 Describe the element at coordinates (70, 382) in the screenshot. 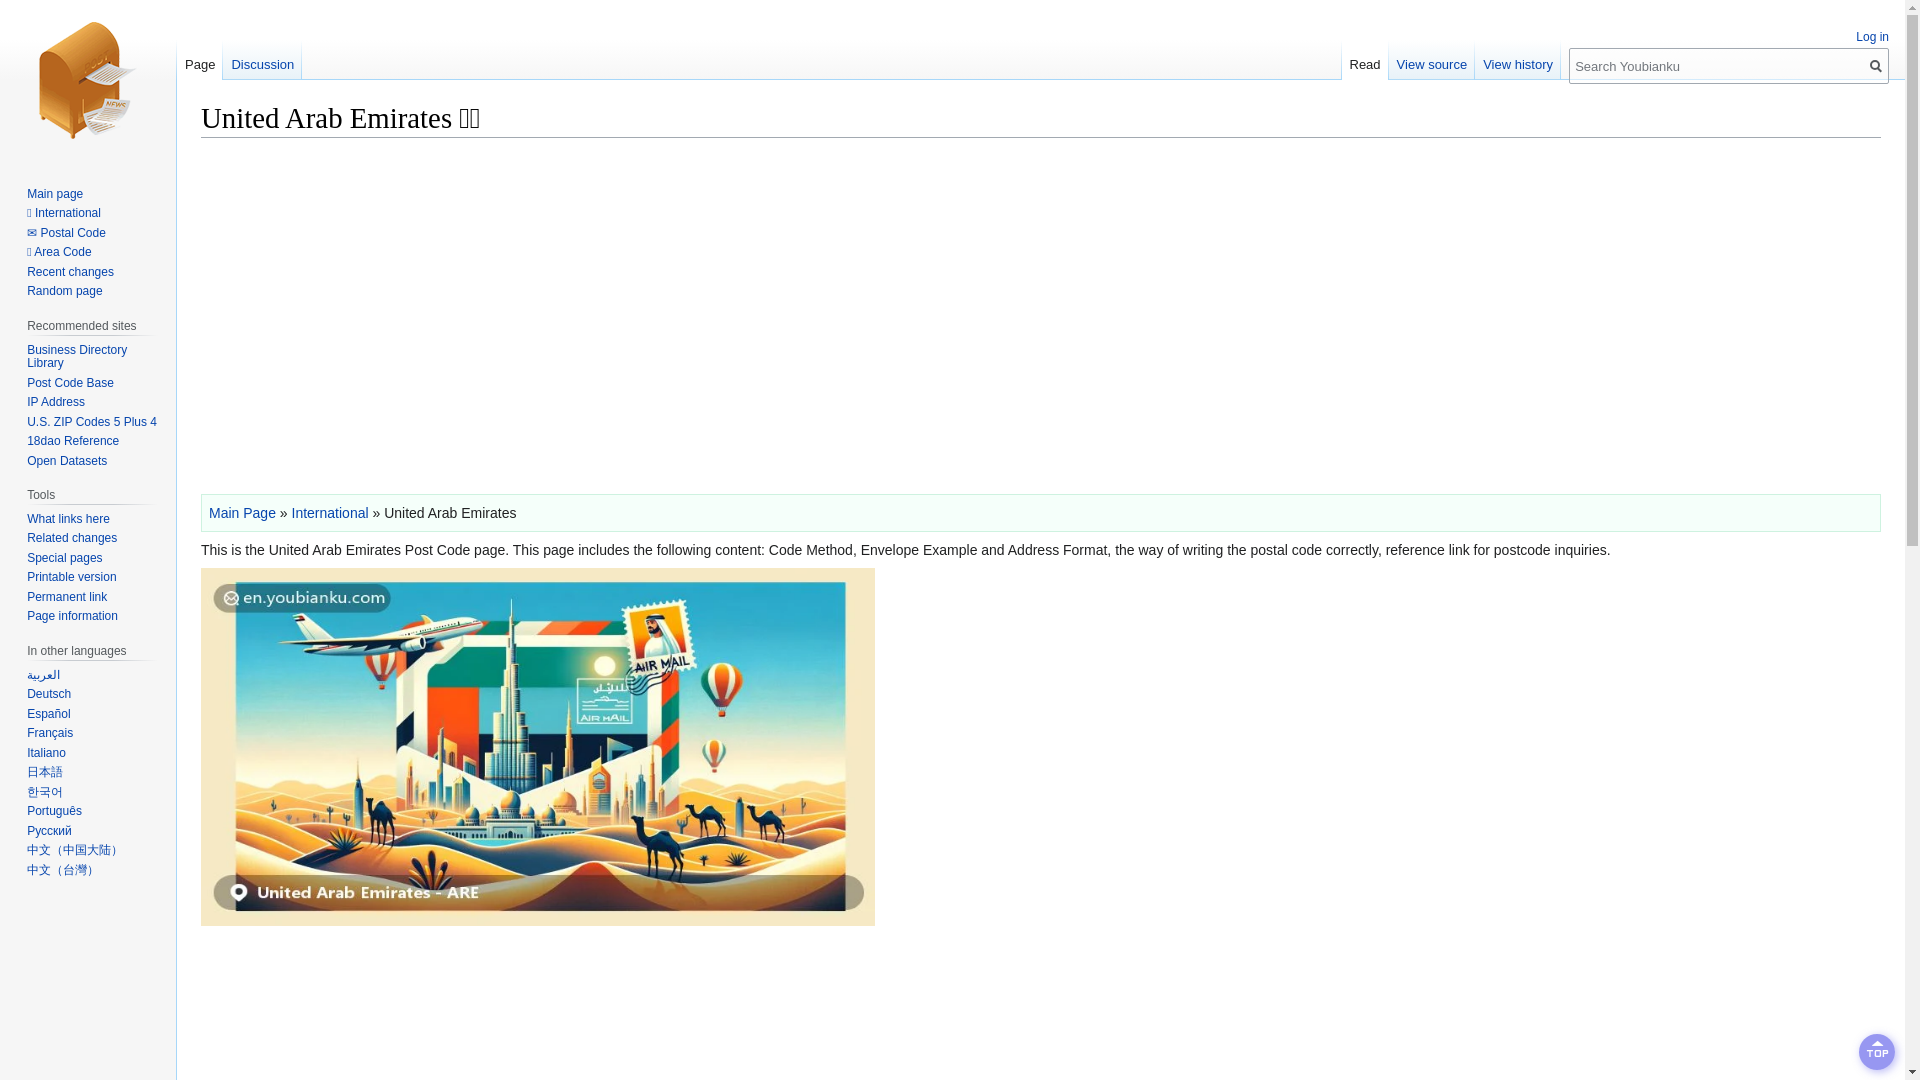

I see `Post Code Base` at that location.